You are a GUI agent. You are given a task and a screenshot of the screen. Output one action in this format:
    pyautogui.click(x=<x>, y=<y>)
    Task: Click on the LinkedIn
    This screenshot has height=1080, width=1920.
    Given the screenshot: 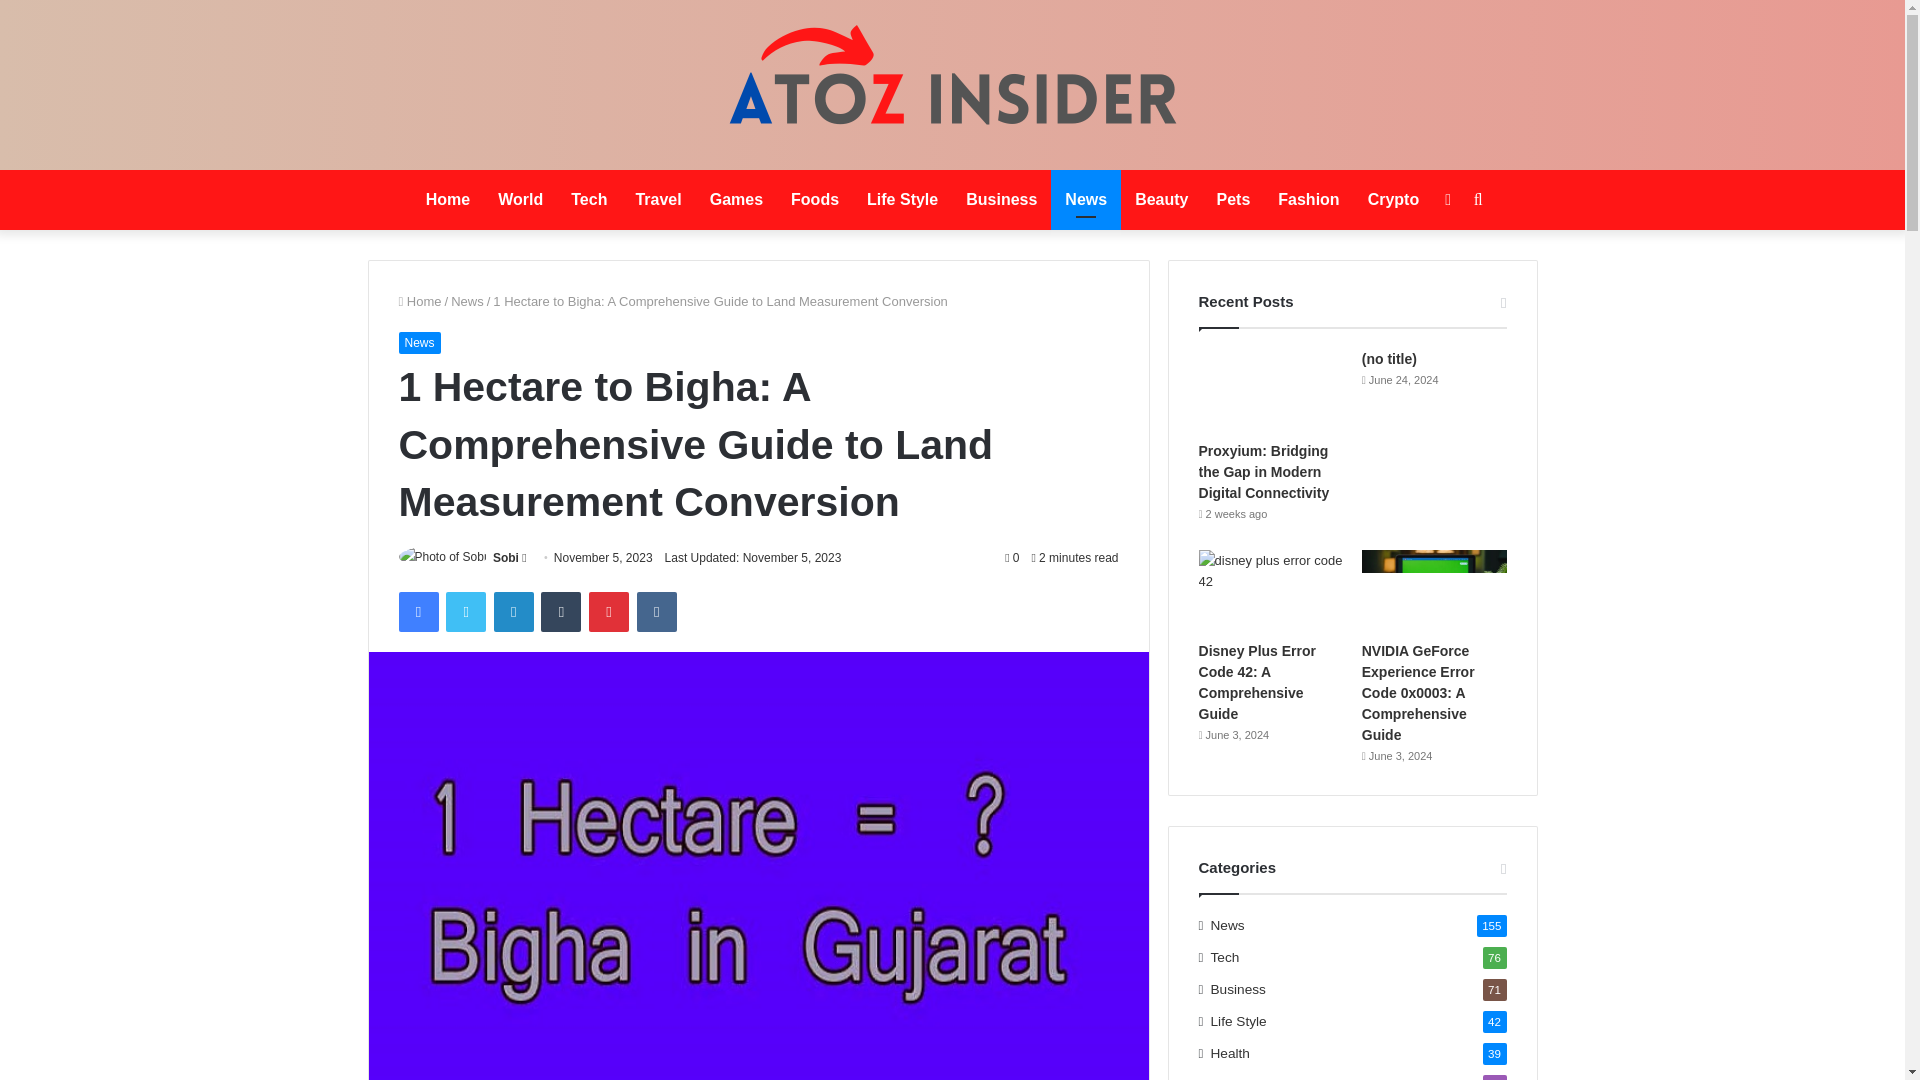 What is the action you would take?
    pyautogui.click(x=513, y=611)
    